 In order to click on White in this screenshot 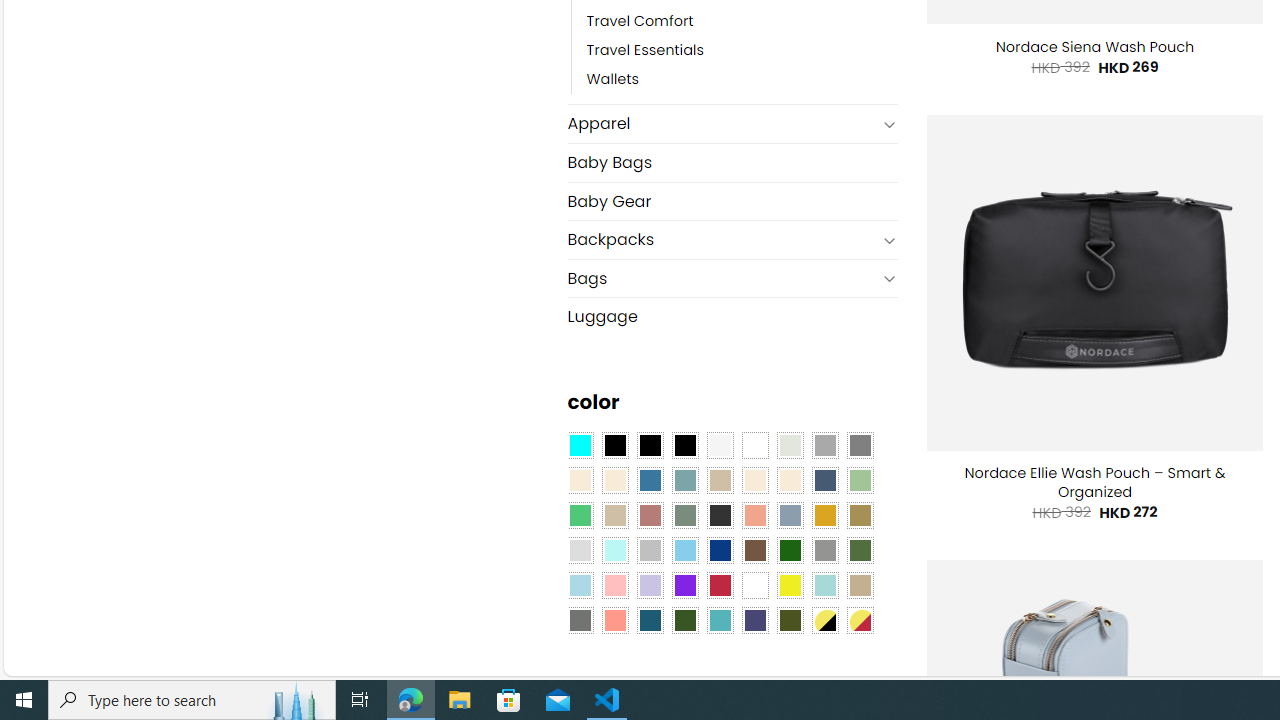, I will do `click(755, 584)`.